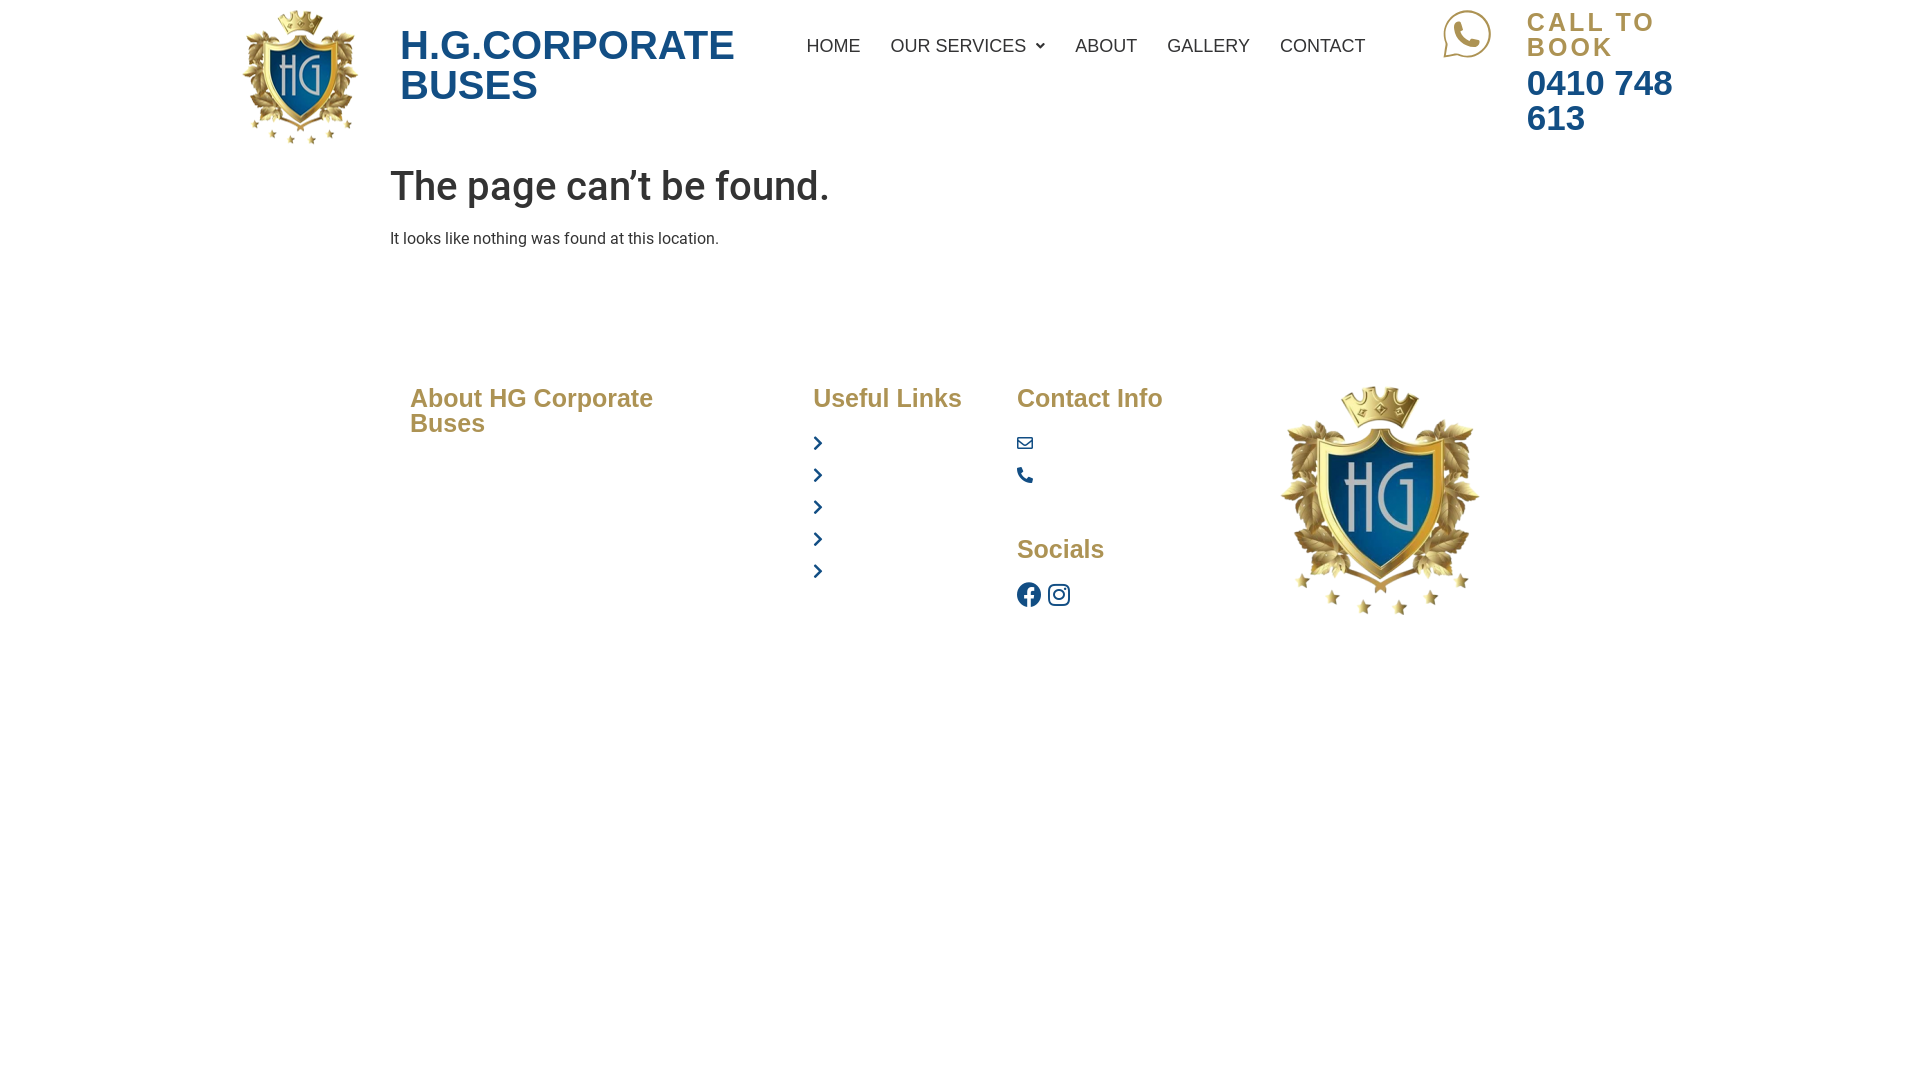  Describe the element at coordinates (905, 475) in the screenshot. I see `Our Services` at that location.